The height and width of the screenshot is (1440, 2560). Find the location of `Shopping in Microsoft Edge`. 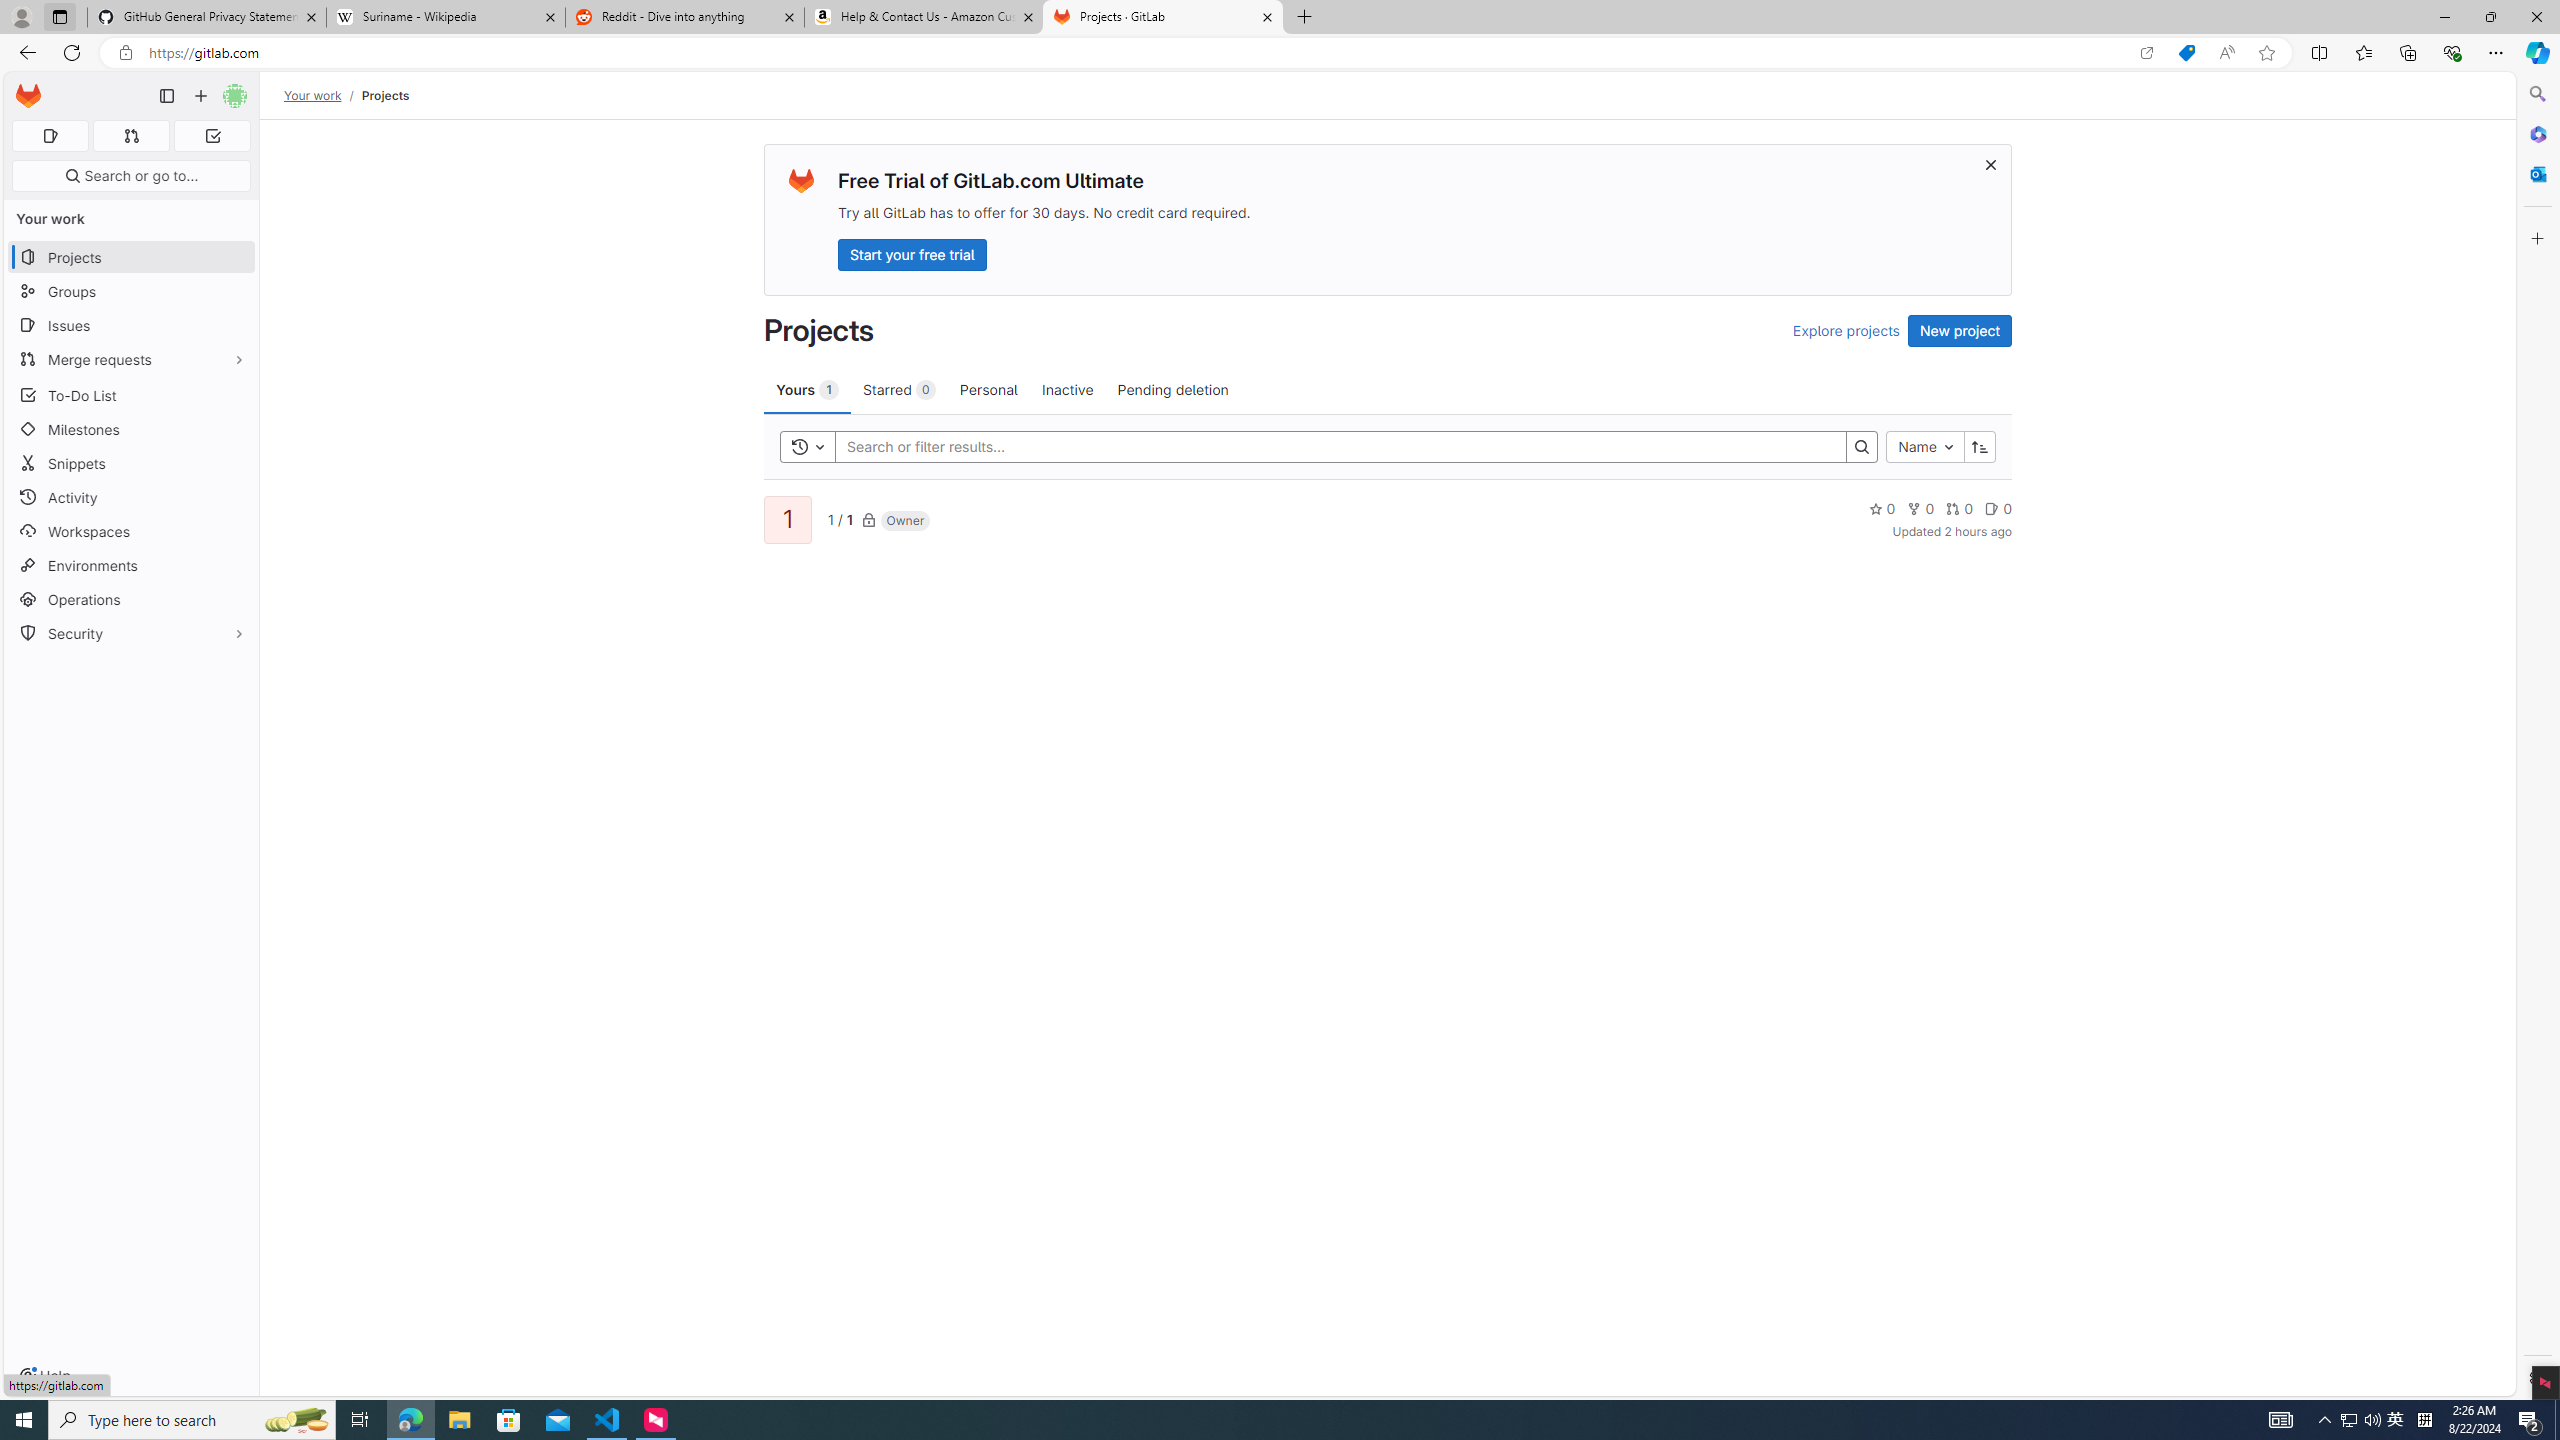

Shopping in Microsoft Edge is located at coordinates (2186, 53).